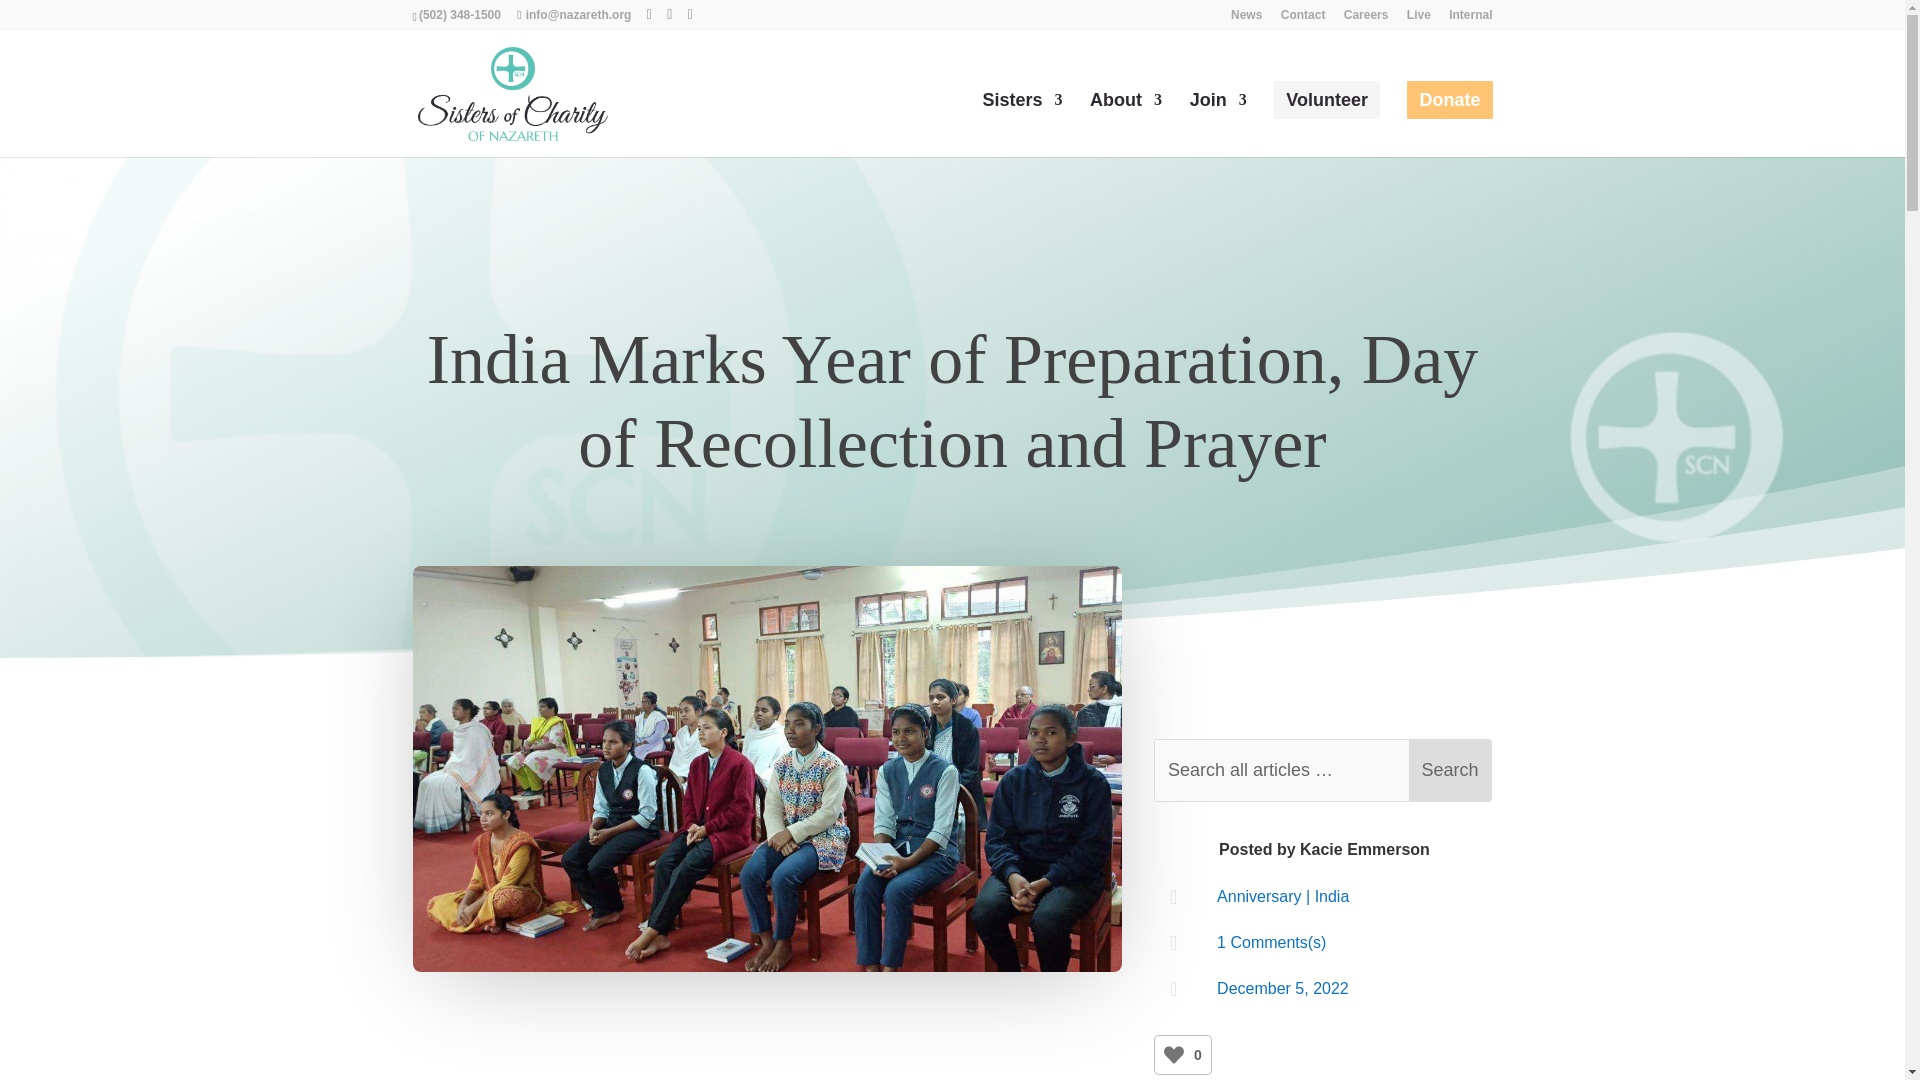 Image resolution: width=1920 pixels, height=1080 pixels. I want to click on About, so click(1126, 124).